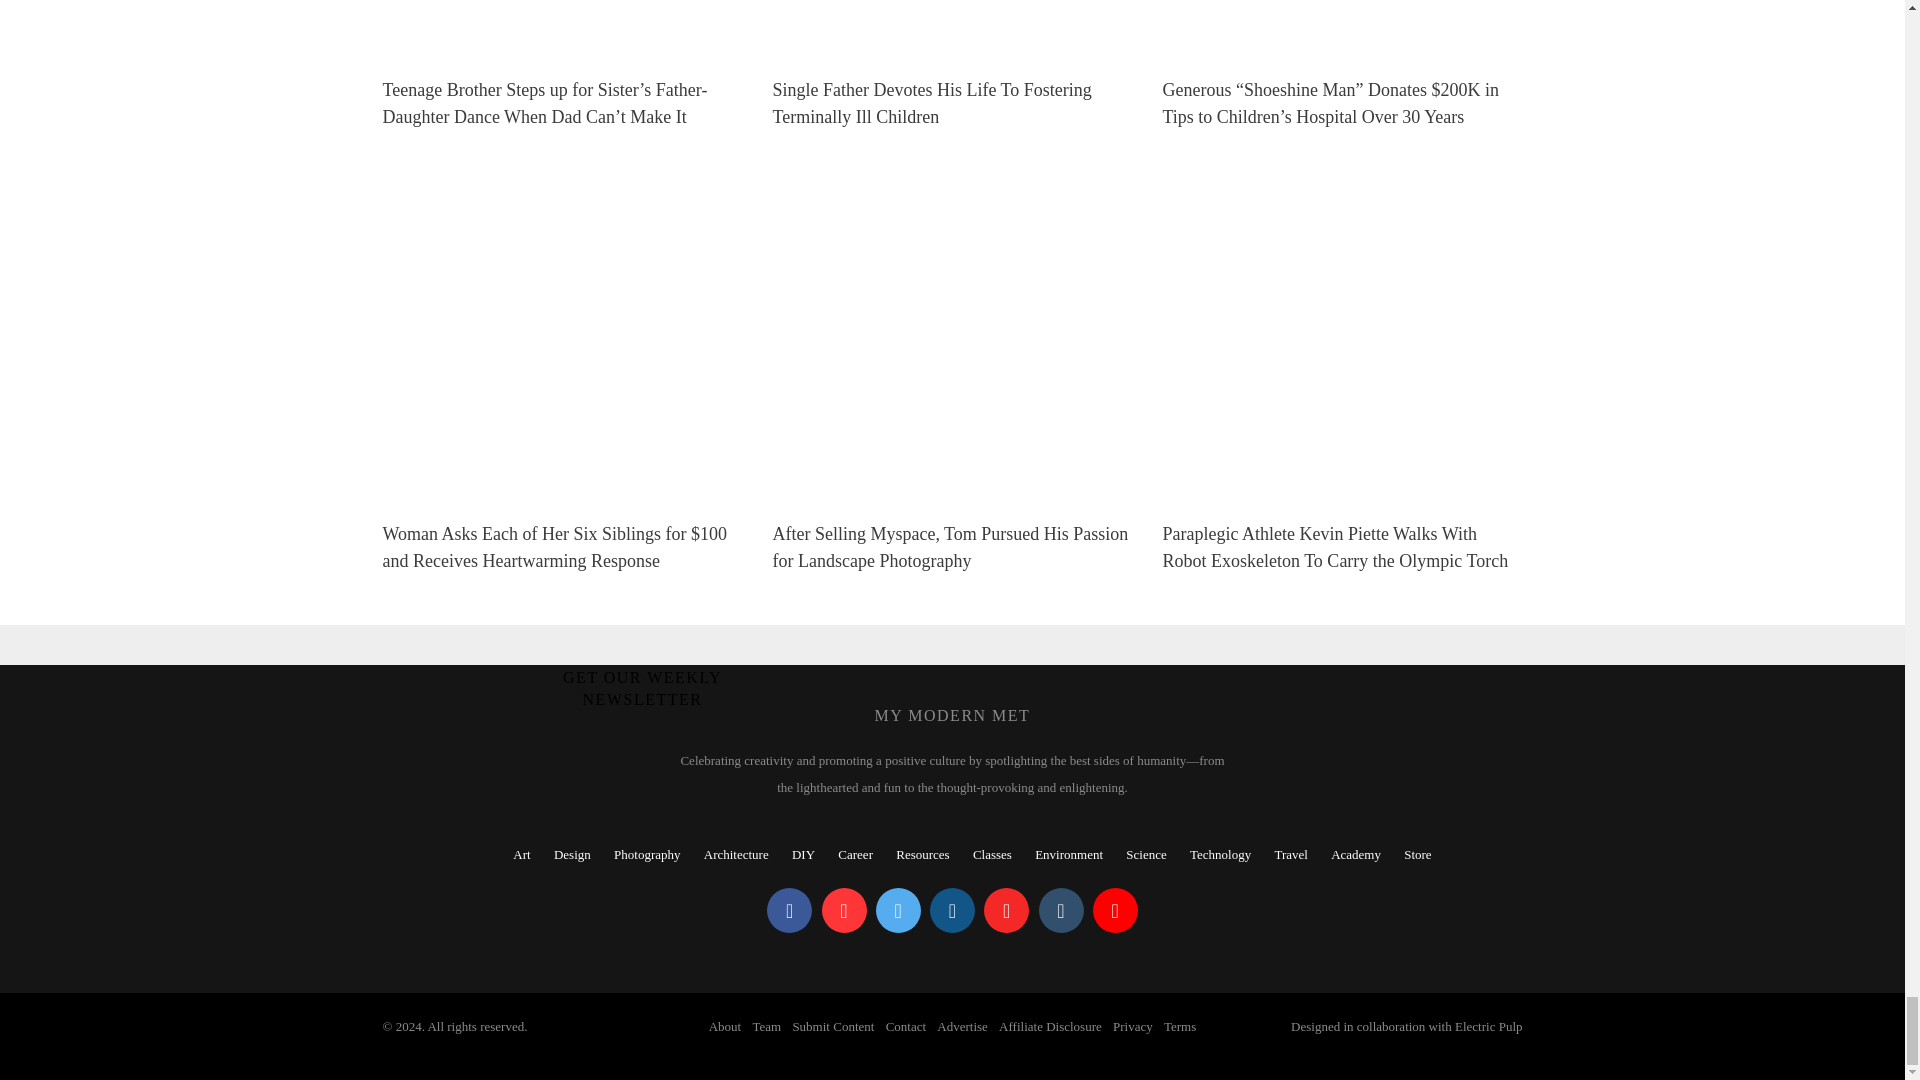  I want to click on My Modern Met on Facebook, so click(789, 910).